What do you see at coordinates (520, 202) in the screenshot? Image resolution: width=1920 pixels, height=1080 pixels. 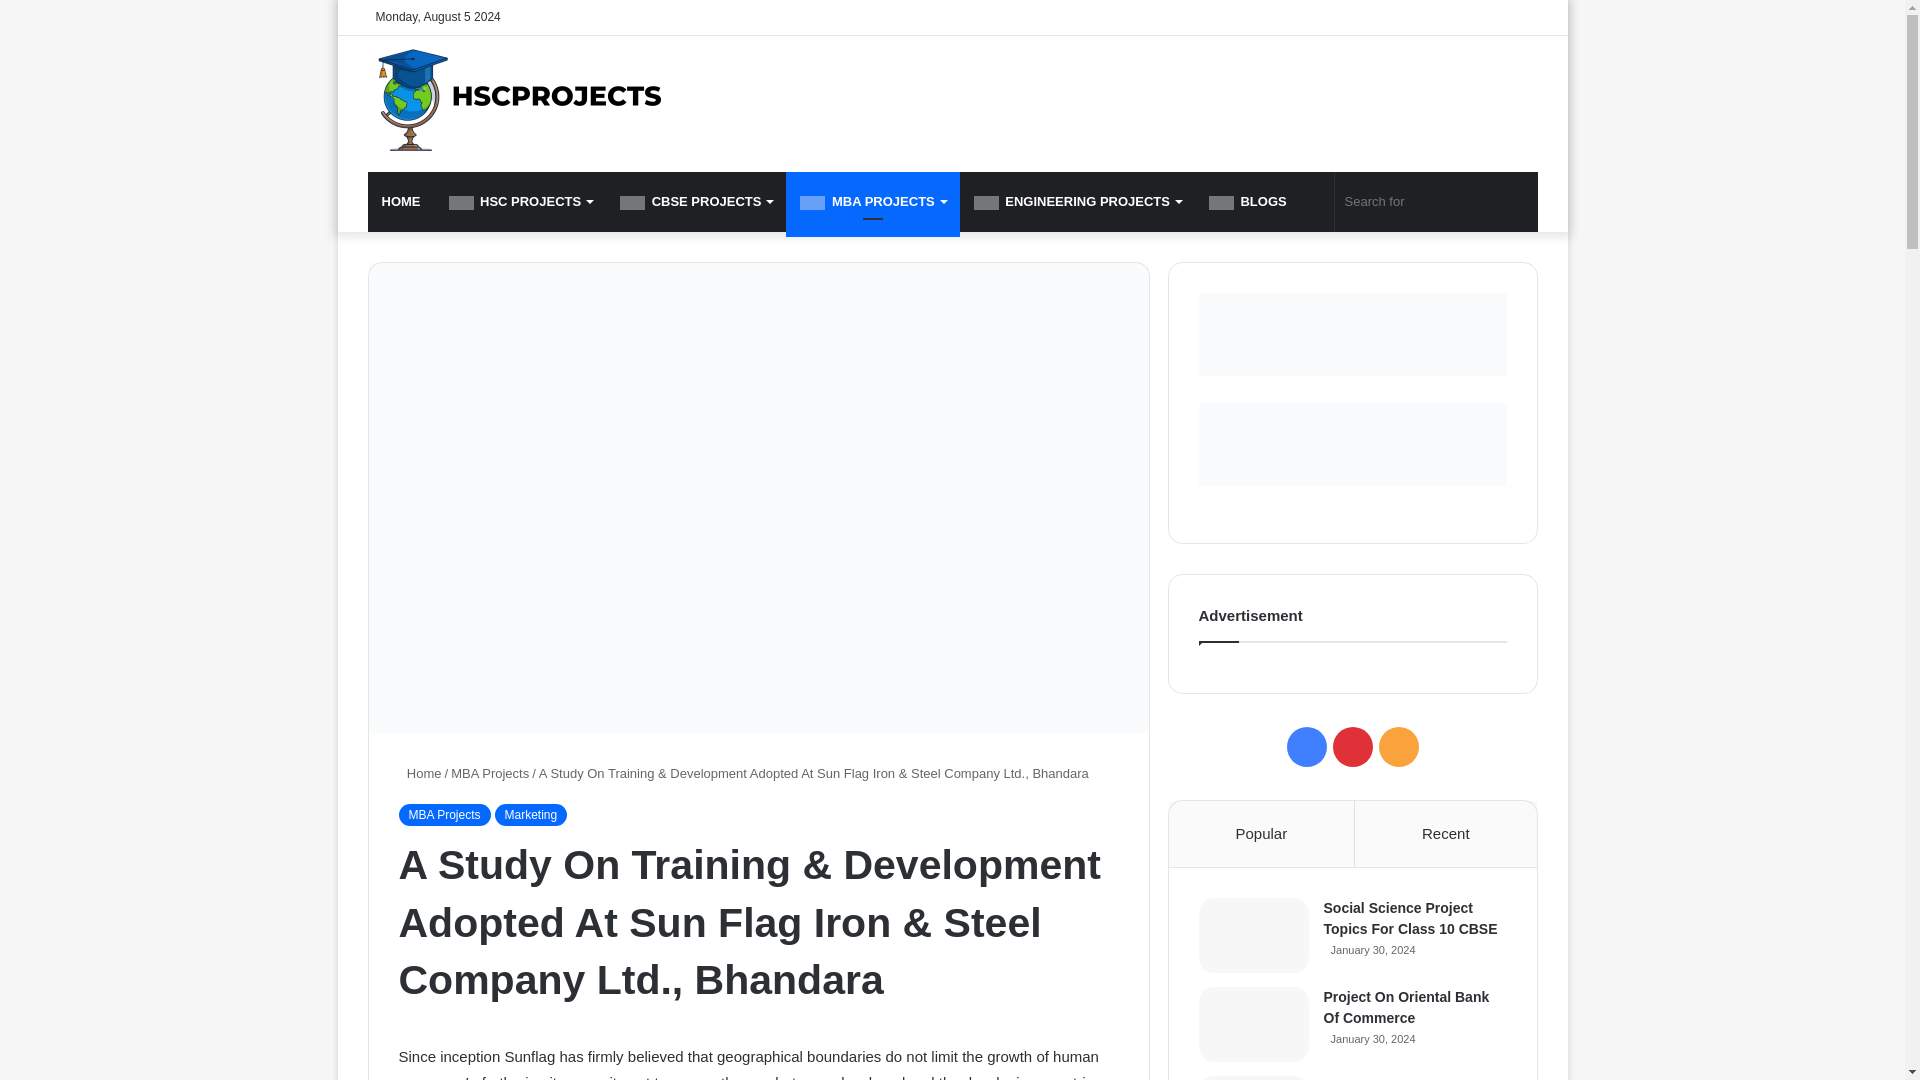 I see `HSC PROJECTS` at bounding box center [520, 202].